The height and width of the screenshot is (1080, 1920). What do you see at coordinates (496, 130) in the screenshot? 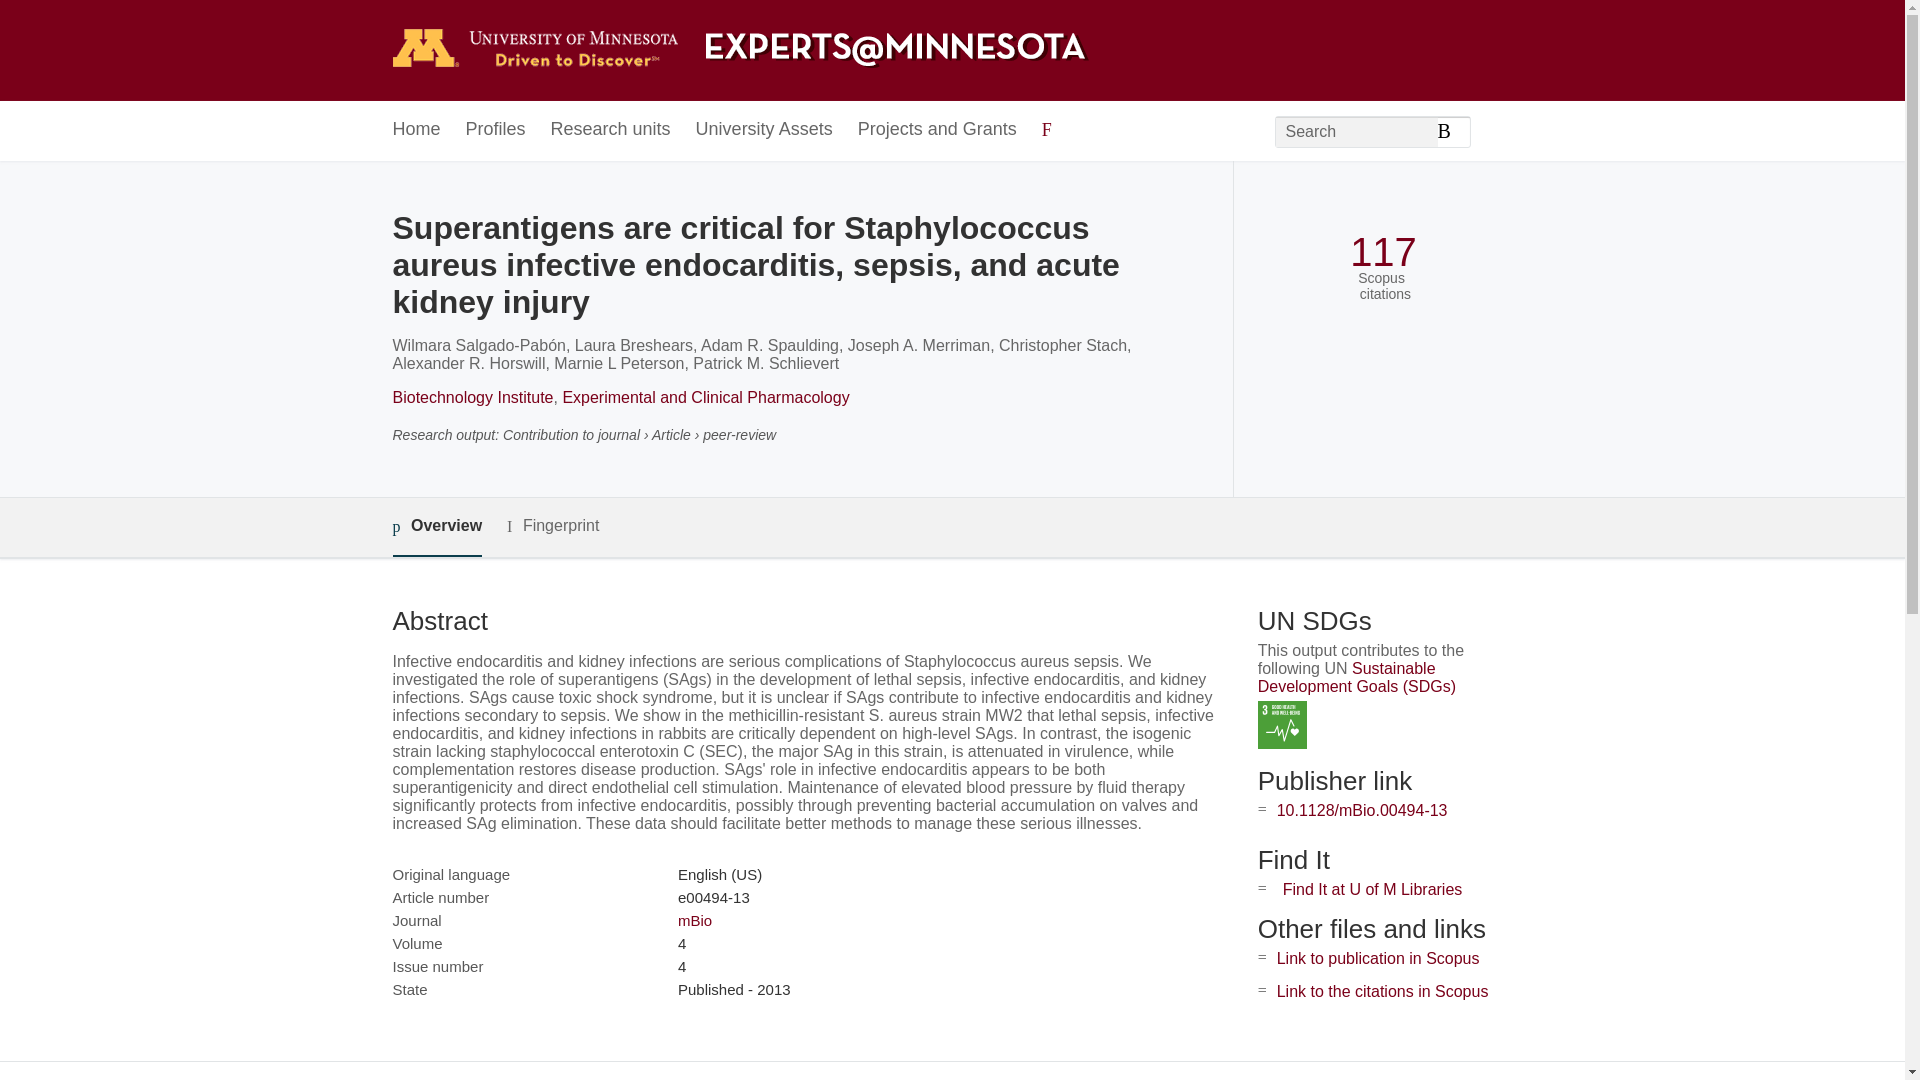
I see `Profiles` at bounding box center [496, 130].